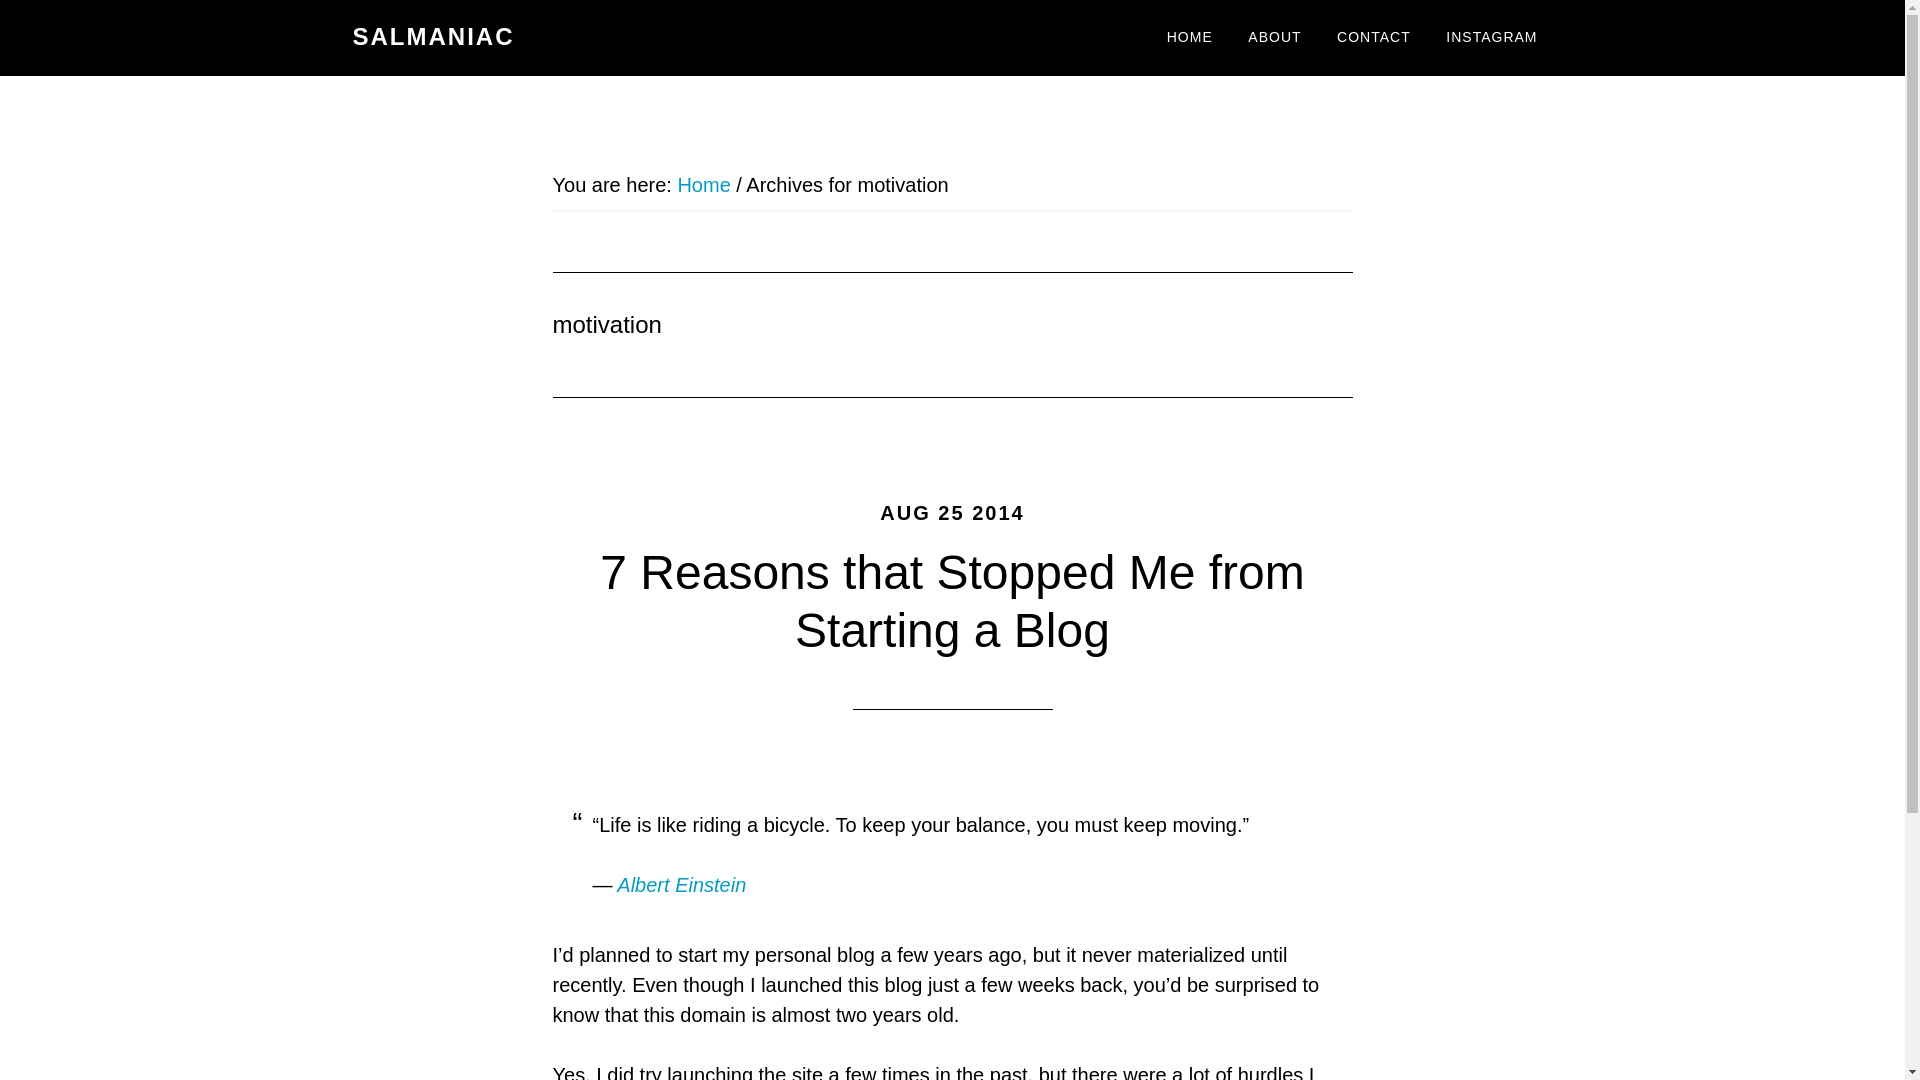 The height and width of the screenshot is (1080, 1920). What do you see at coordinates (951, 601) in the screenshot?
I see `7 Reasons that Stopped Me from Starting a Blog` at bounding box center [951, 601].